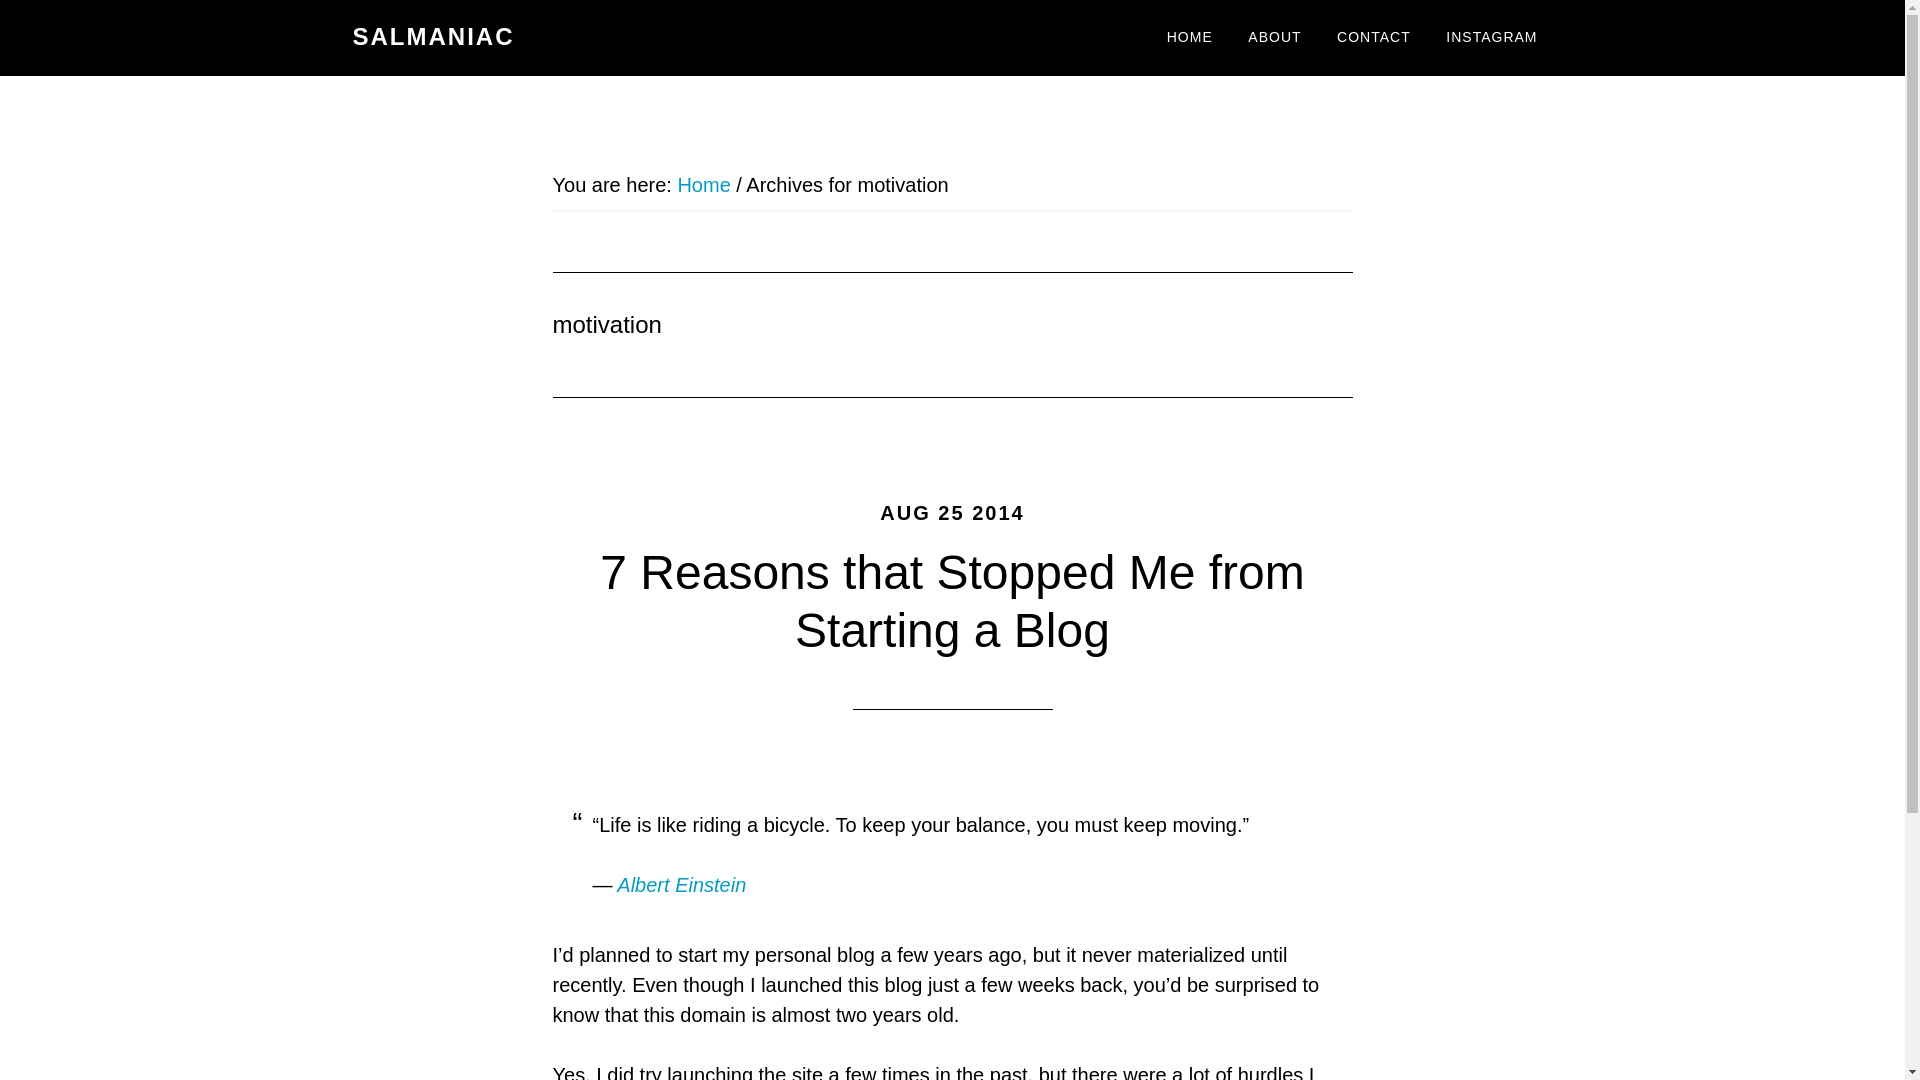 The height and width of the screenshot is (1080, 1920). What do you see at coordinates (951, 601) in the screenshot?
I see `7 Reasons that Stopped Me from Starting a Blog` at bounding box center [951, 601].